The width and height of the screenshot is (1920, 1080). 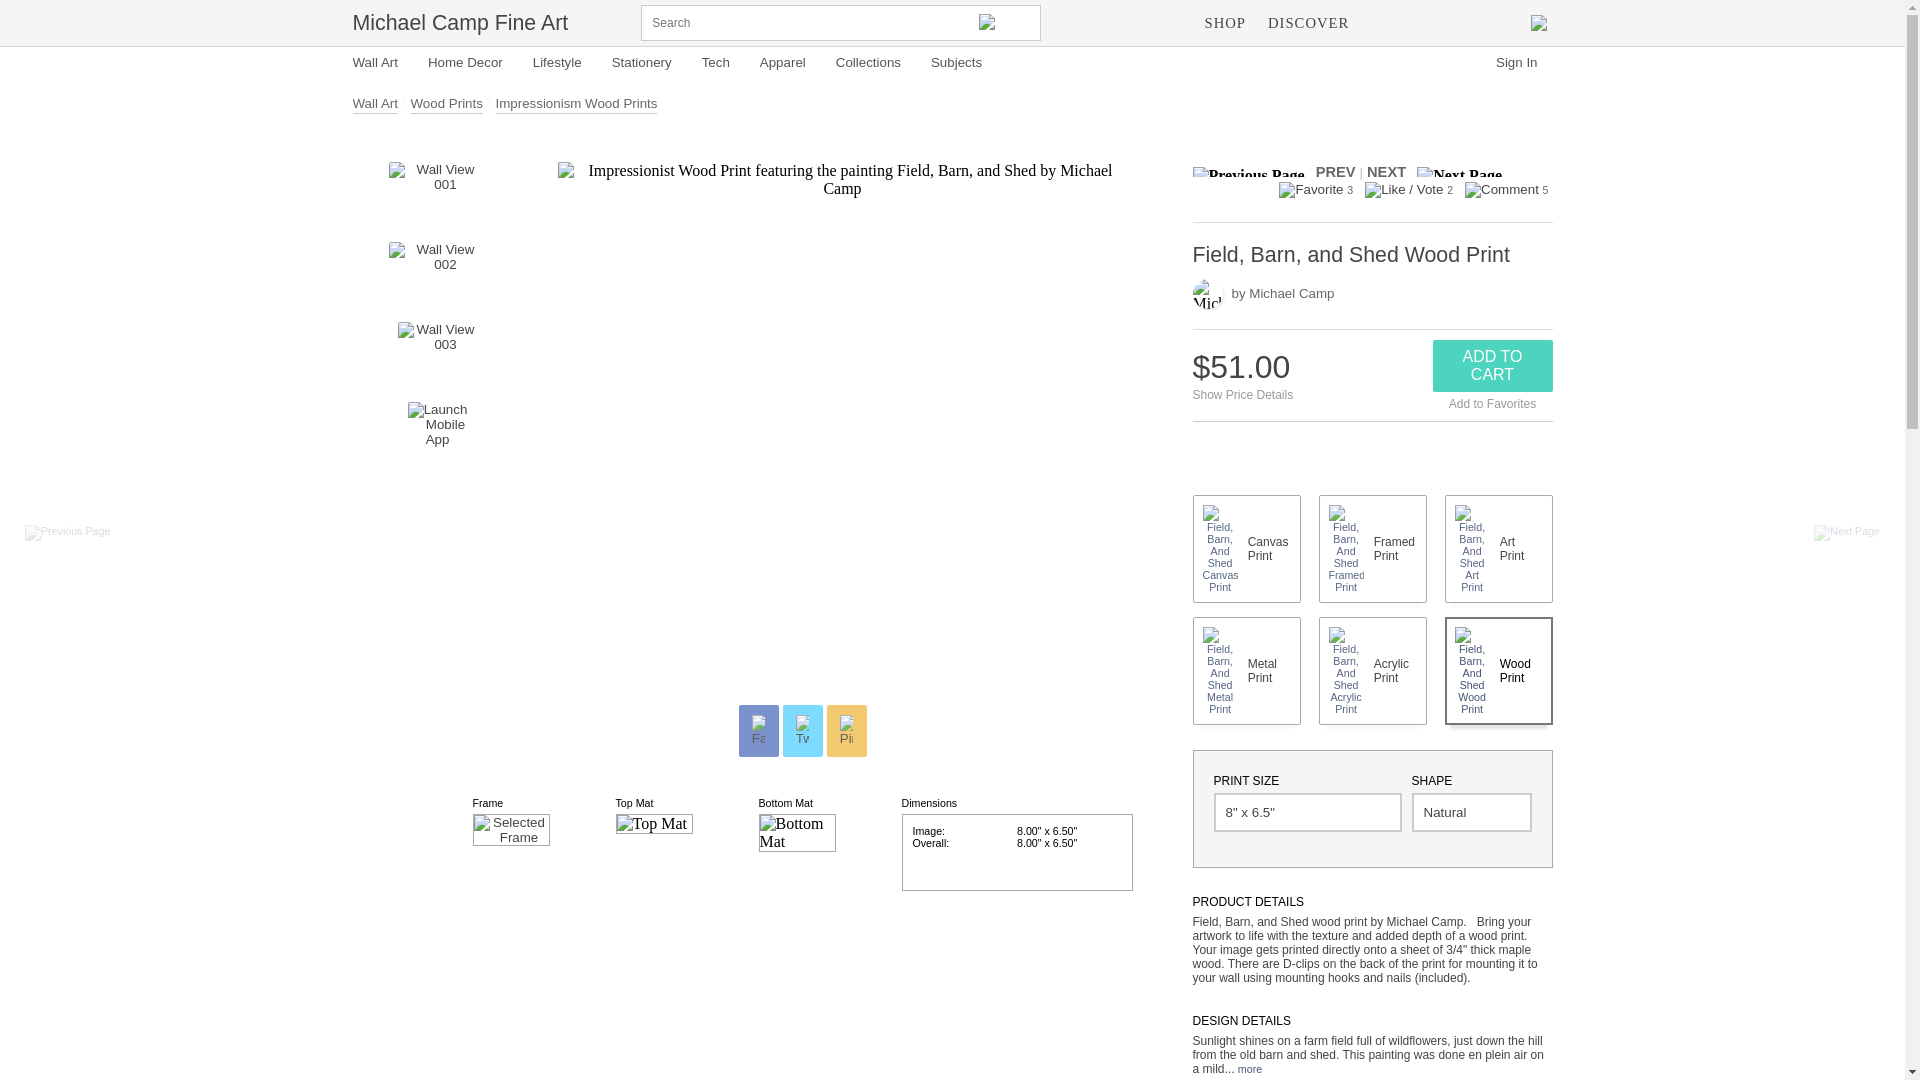 What do you see at coordinates (438, 352) in the screenshot?
I see `Wall View 003` at bounding box center [438, 352].